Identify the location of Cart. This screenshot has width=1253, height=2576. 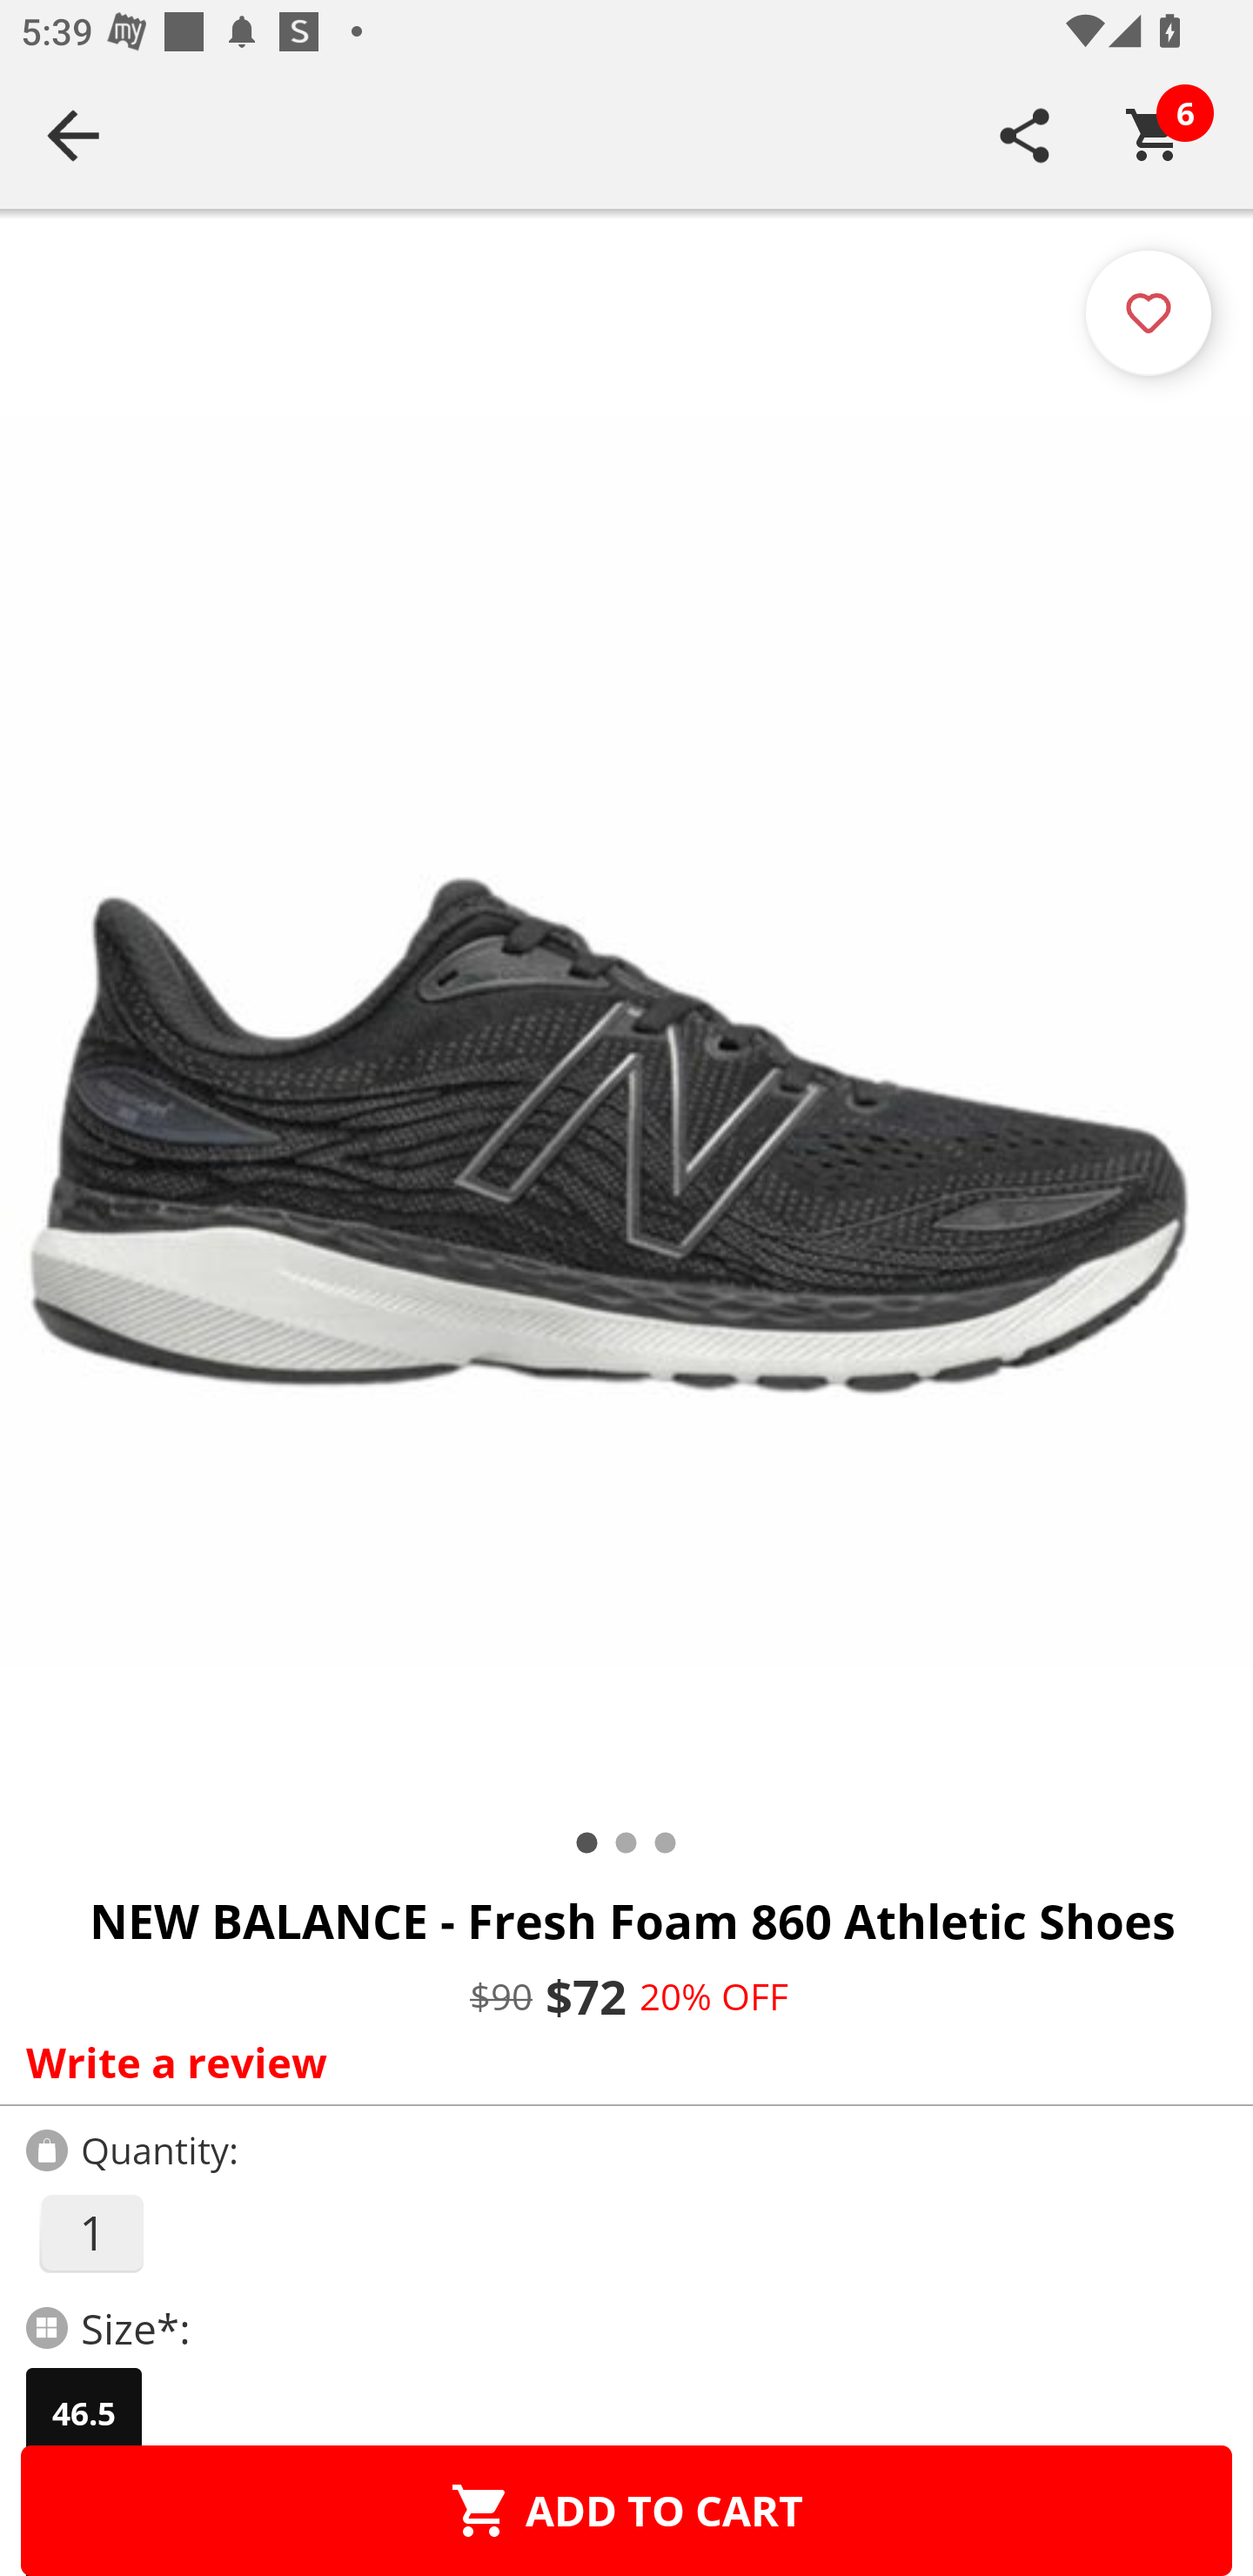
(1155, 135).